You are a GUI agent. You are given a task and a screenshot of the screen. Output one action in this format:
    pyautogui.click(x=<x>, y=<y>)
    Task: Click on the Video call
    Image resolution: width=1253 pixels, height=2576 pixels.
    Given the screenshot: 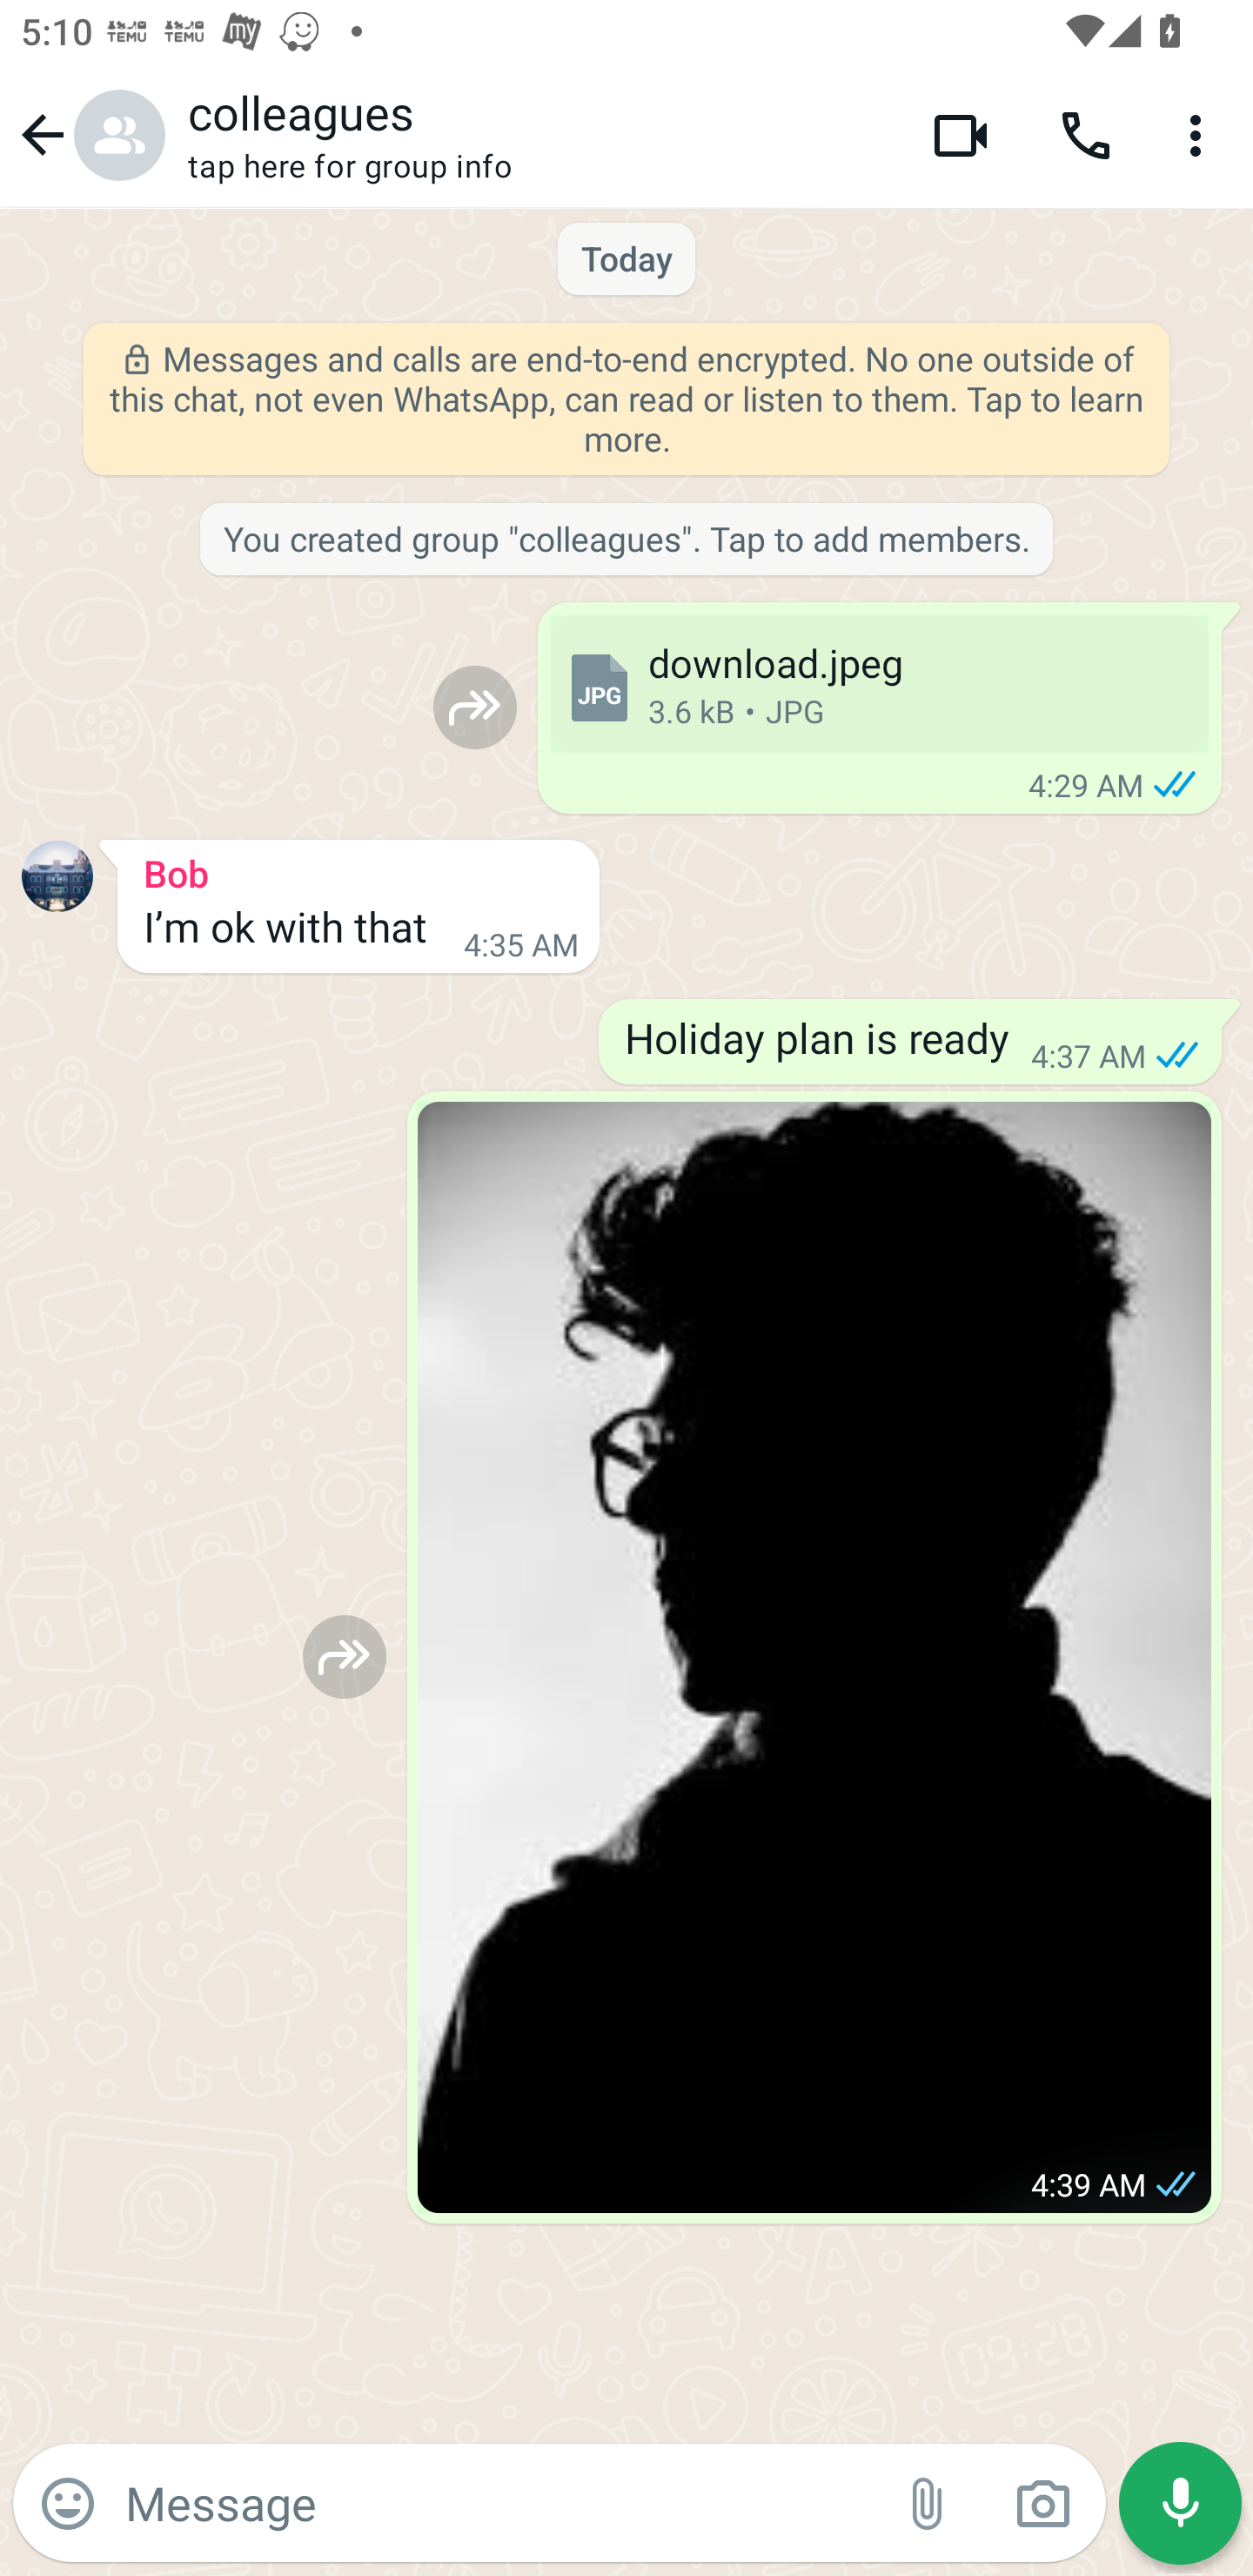 What is the action you would take?
    pyautogui.click(x=961, y=134)
    